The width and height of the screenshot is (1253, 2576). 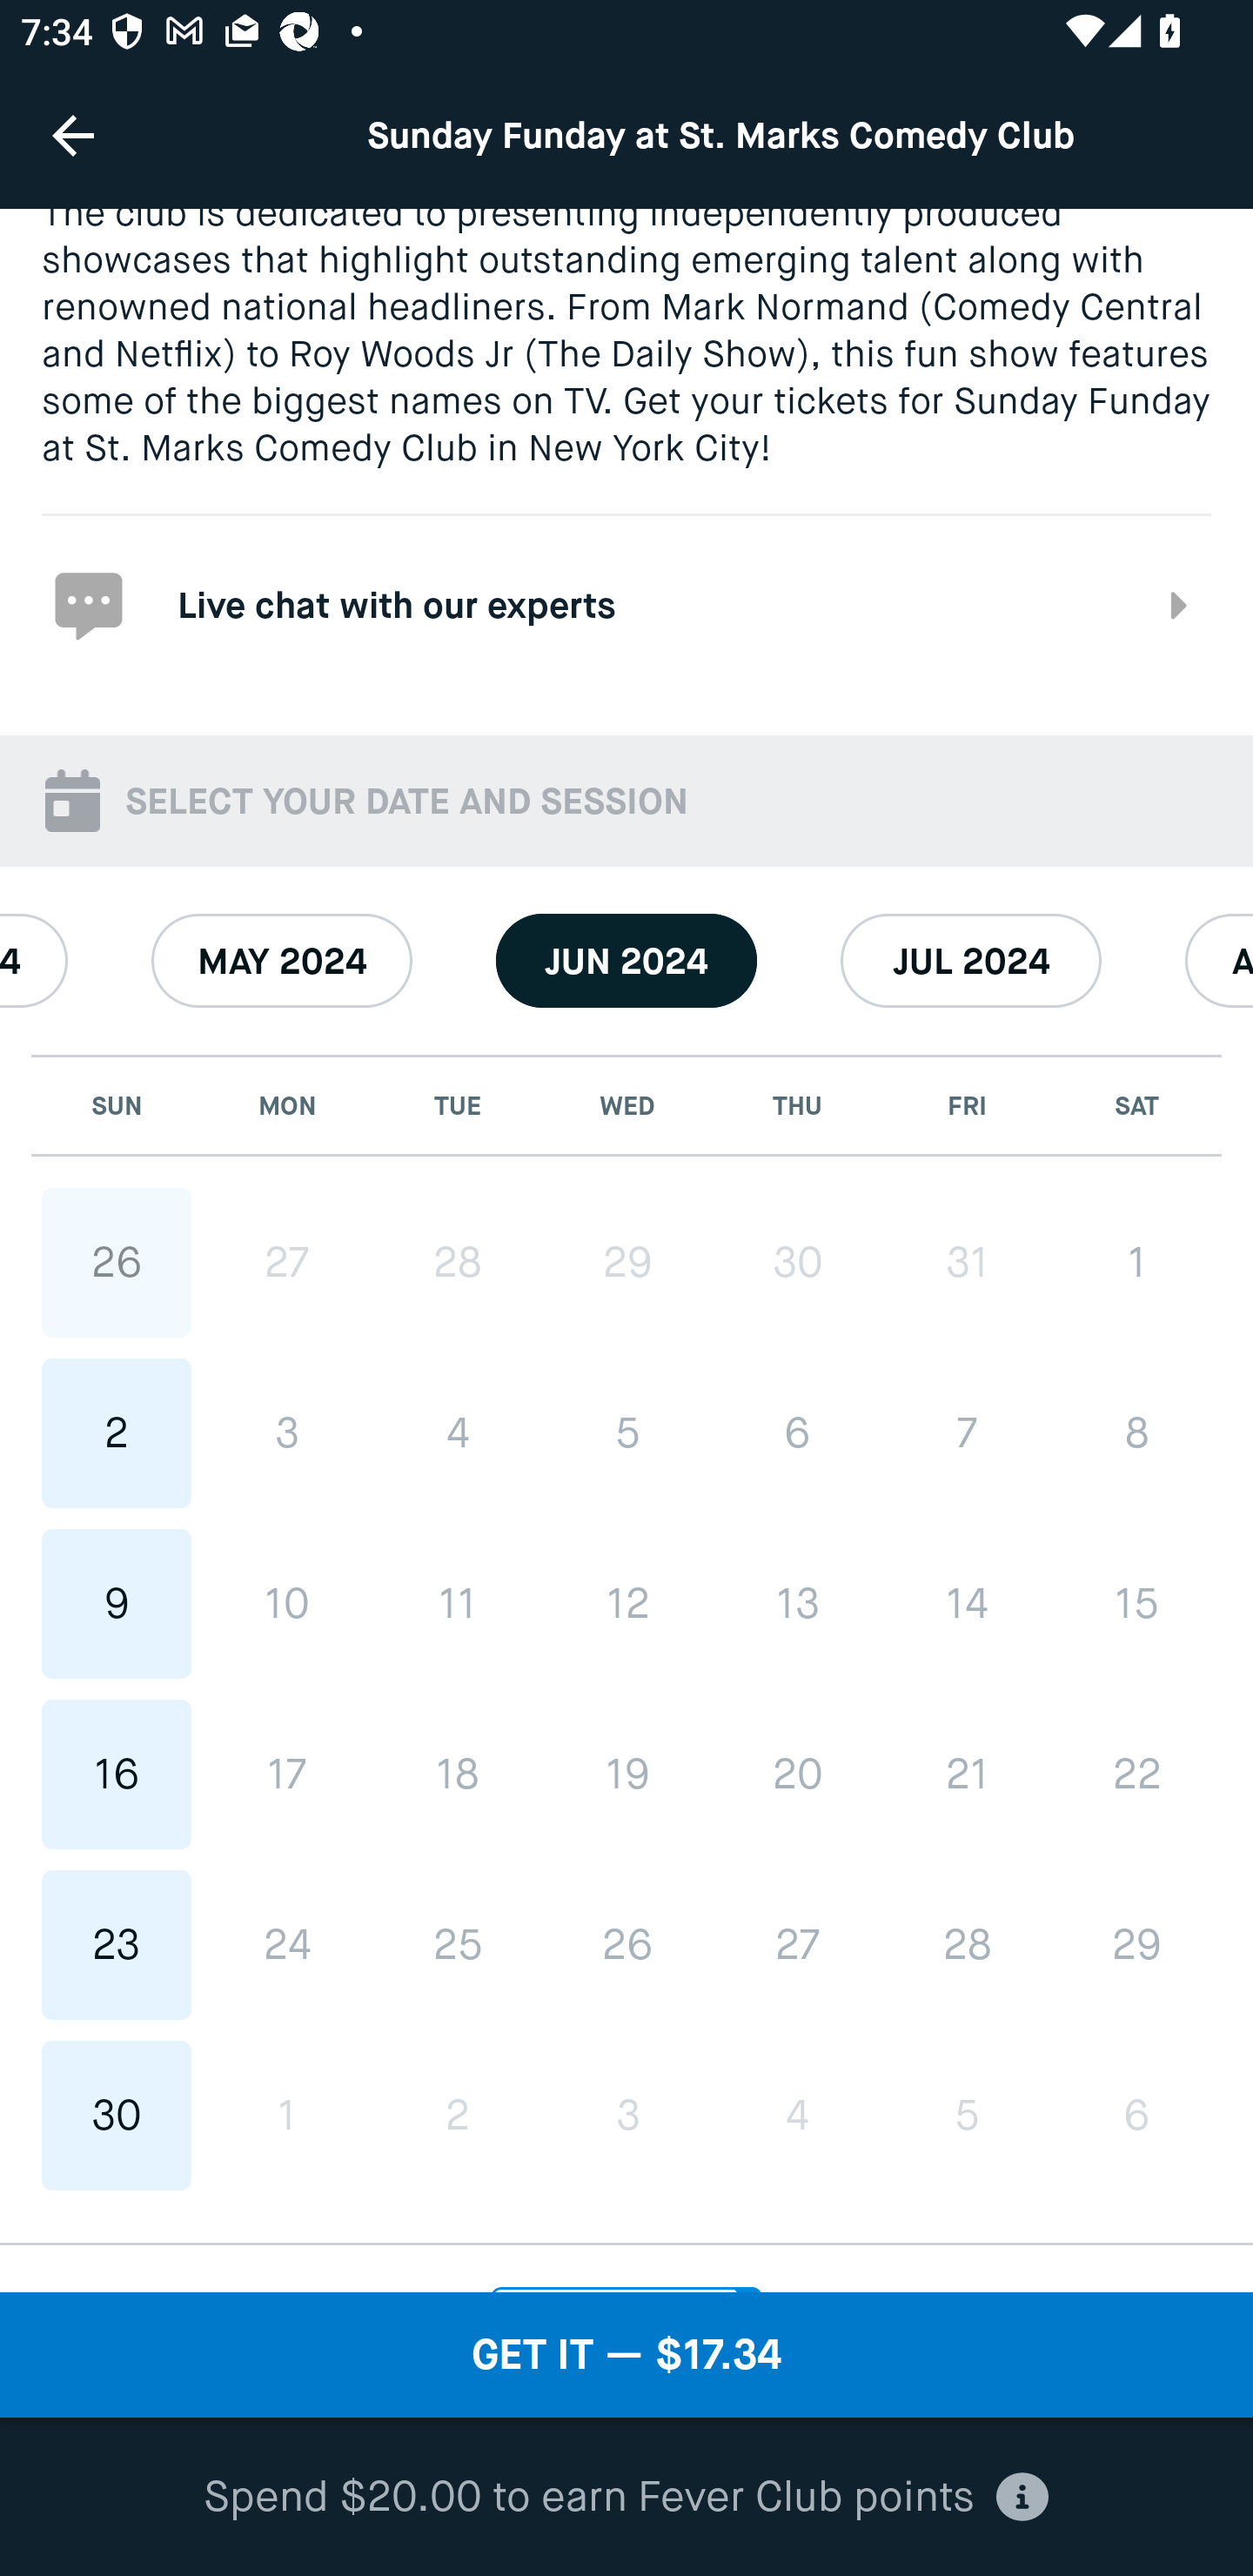 What do you see at coordinates (117, 1774) in the screenshot?
I see `16` at bounding box center [117, 1774].